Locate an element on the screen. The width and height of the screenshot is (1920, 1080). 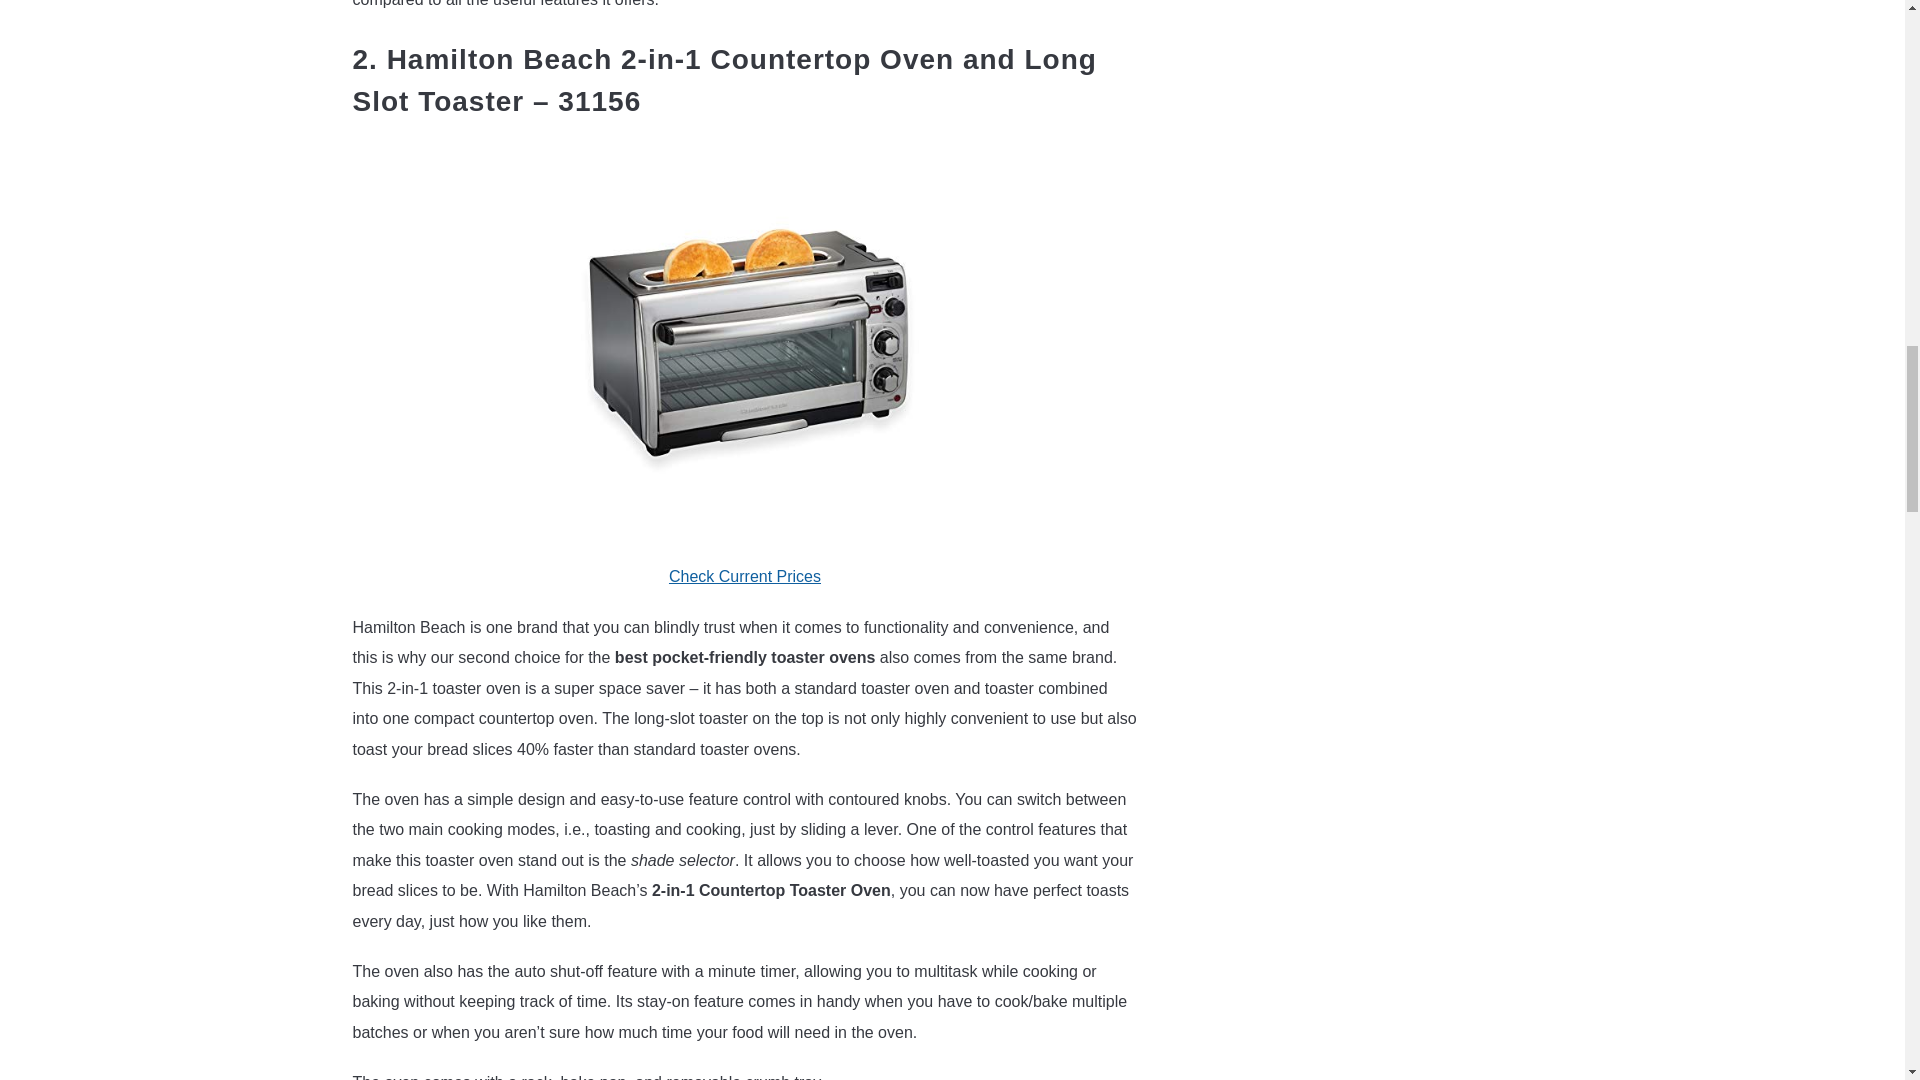
Check Current Prices is located at coordinates (744, 576).